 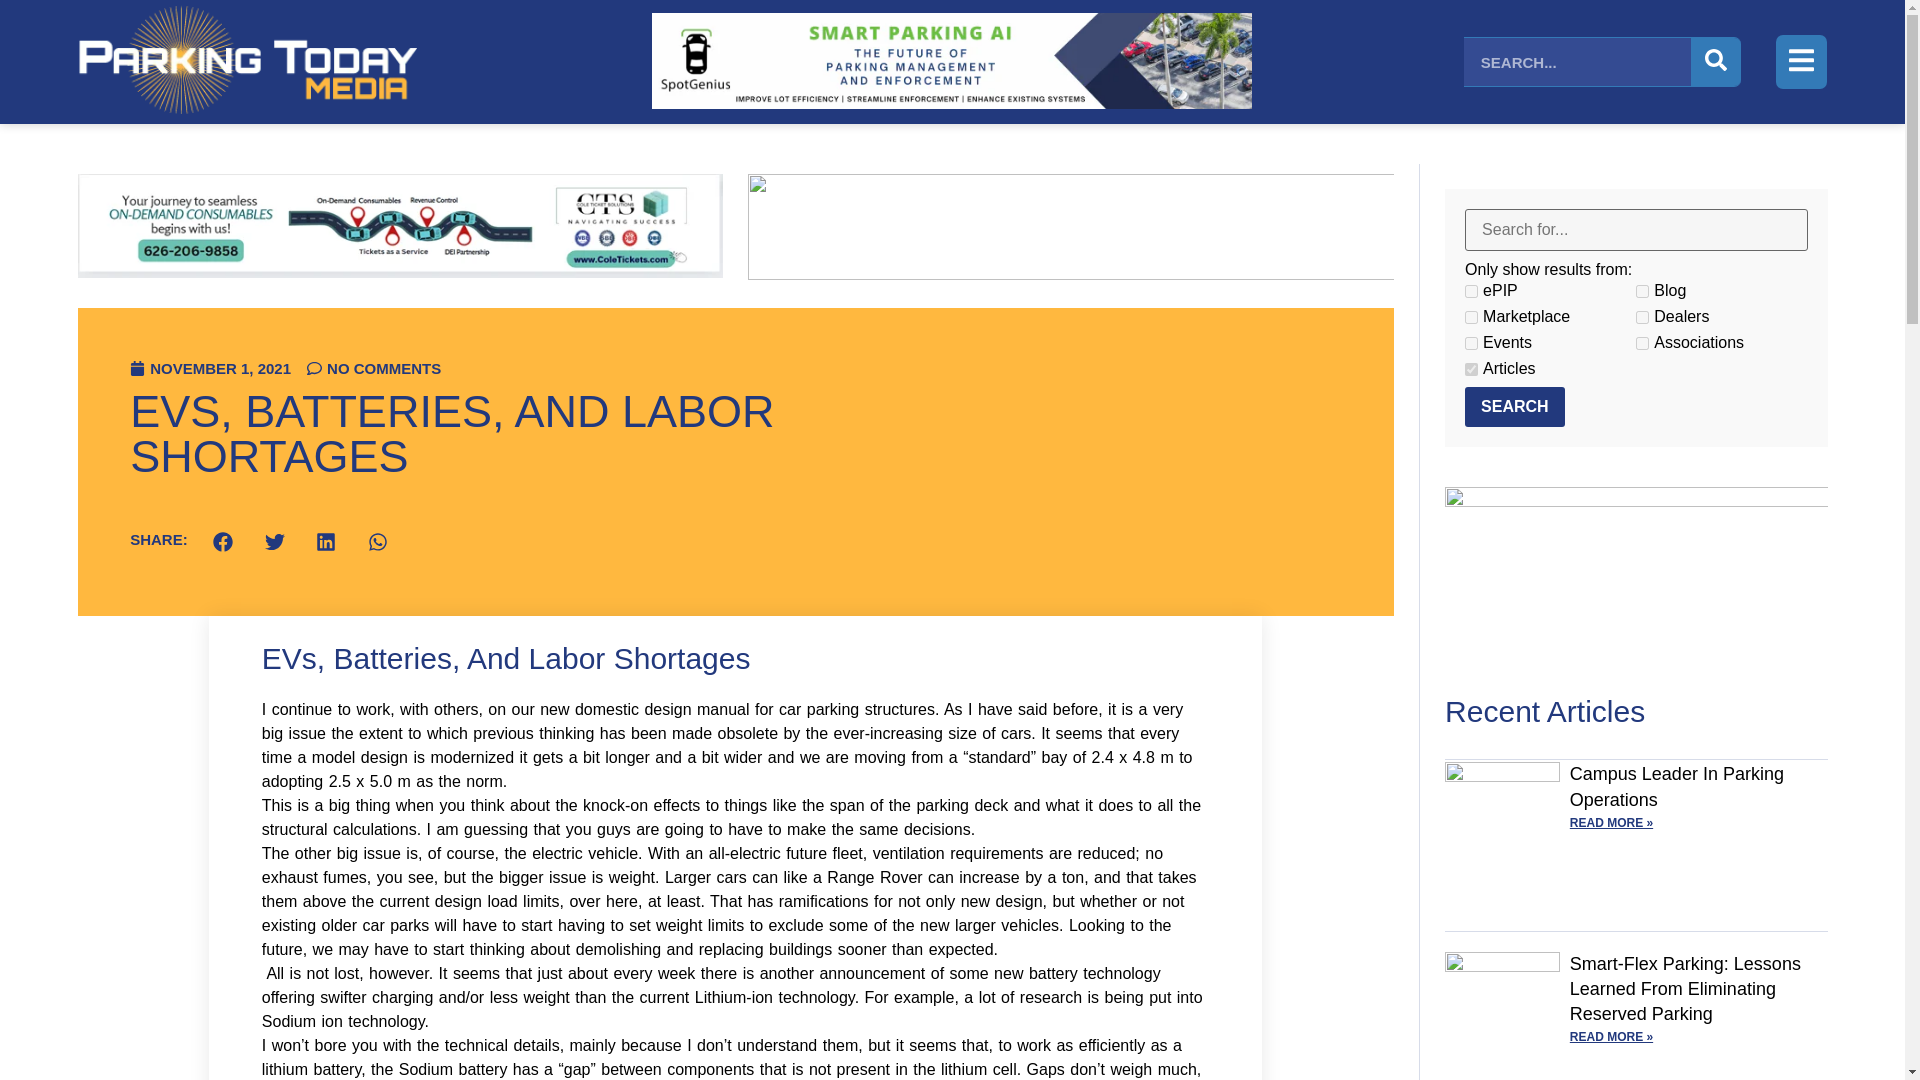 What do you see at coordinates (1471, 292) in the screenshot?
I see `ePIP` at bounding box center [1471, 292].